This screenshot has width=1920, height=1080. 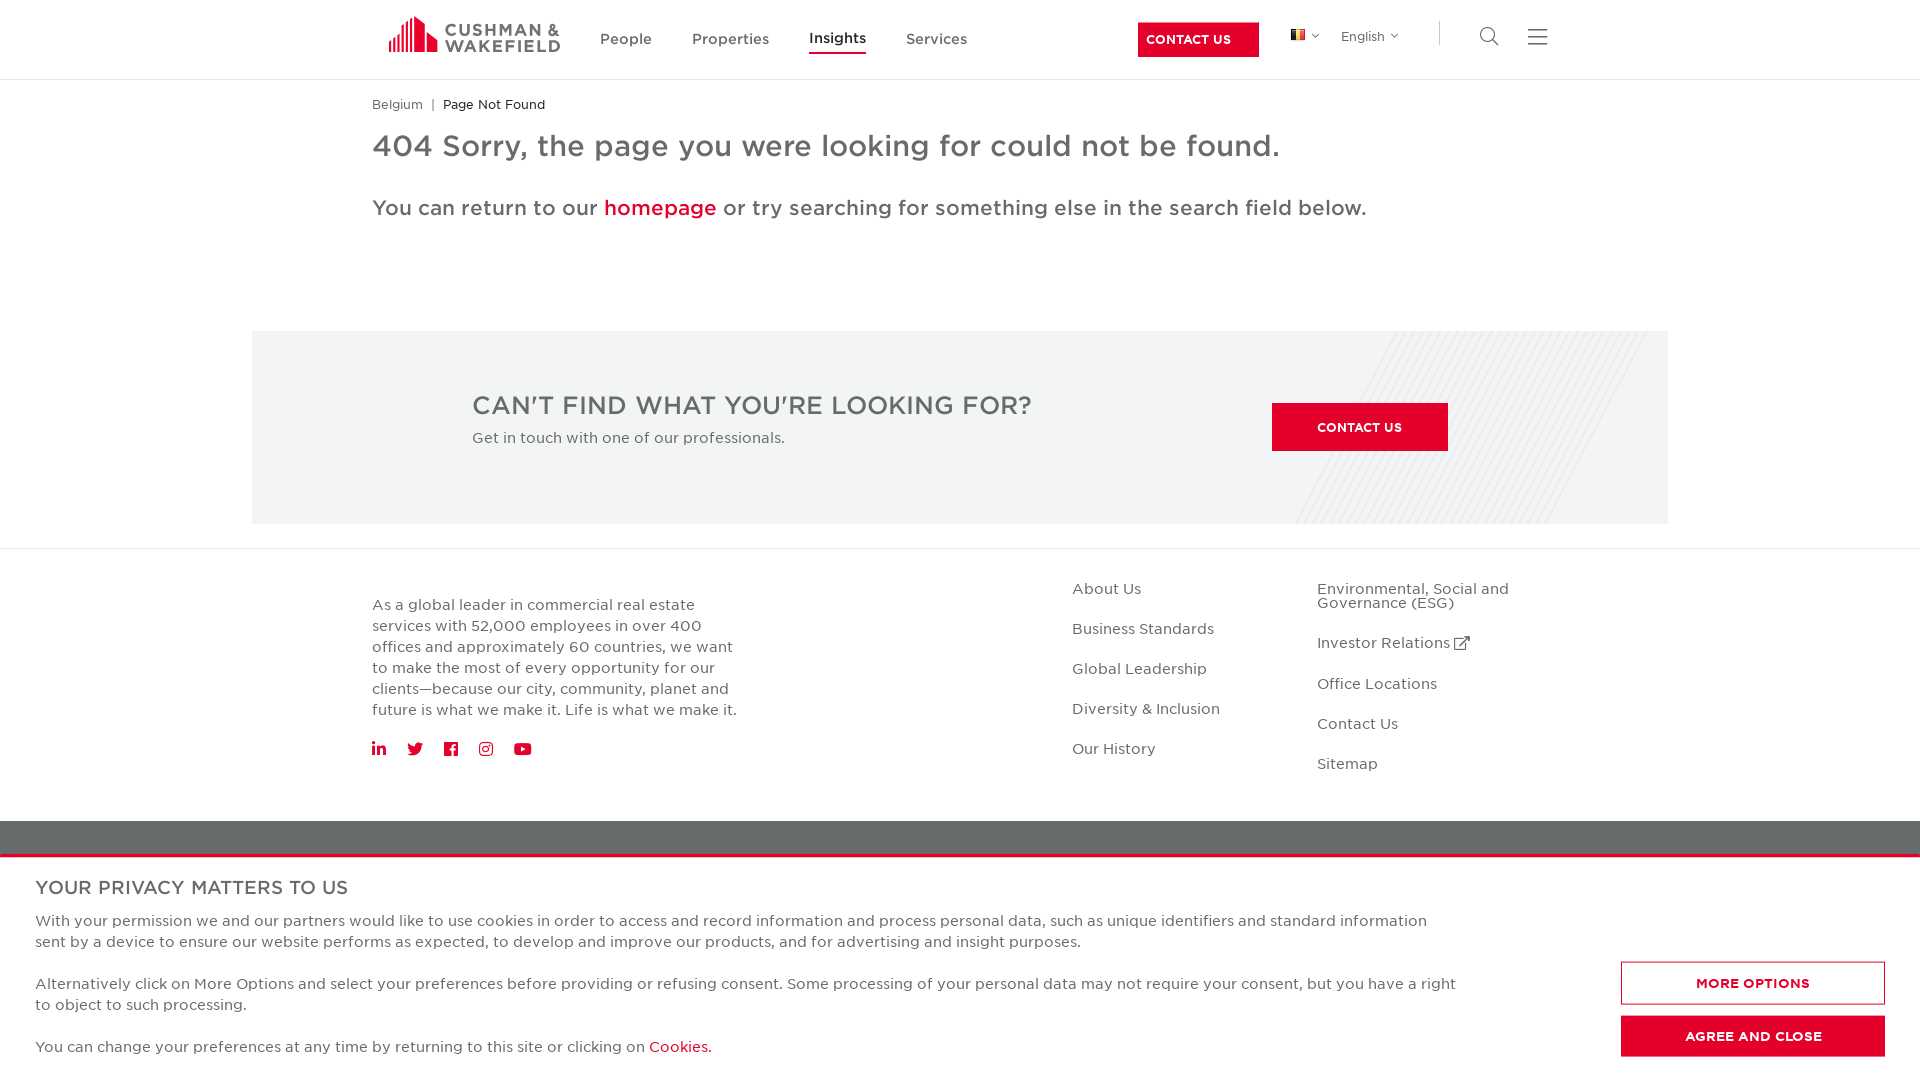 I want to click on Japan, so click(x=1422, y=662).